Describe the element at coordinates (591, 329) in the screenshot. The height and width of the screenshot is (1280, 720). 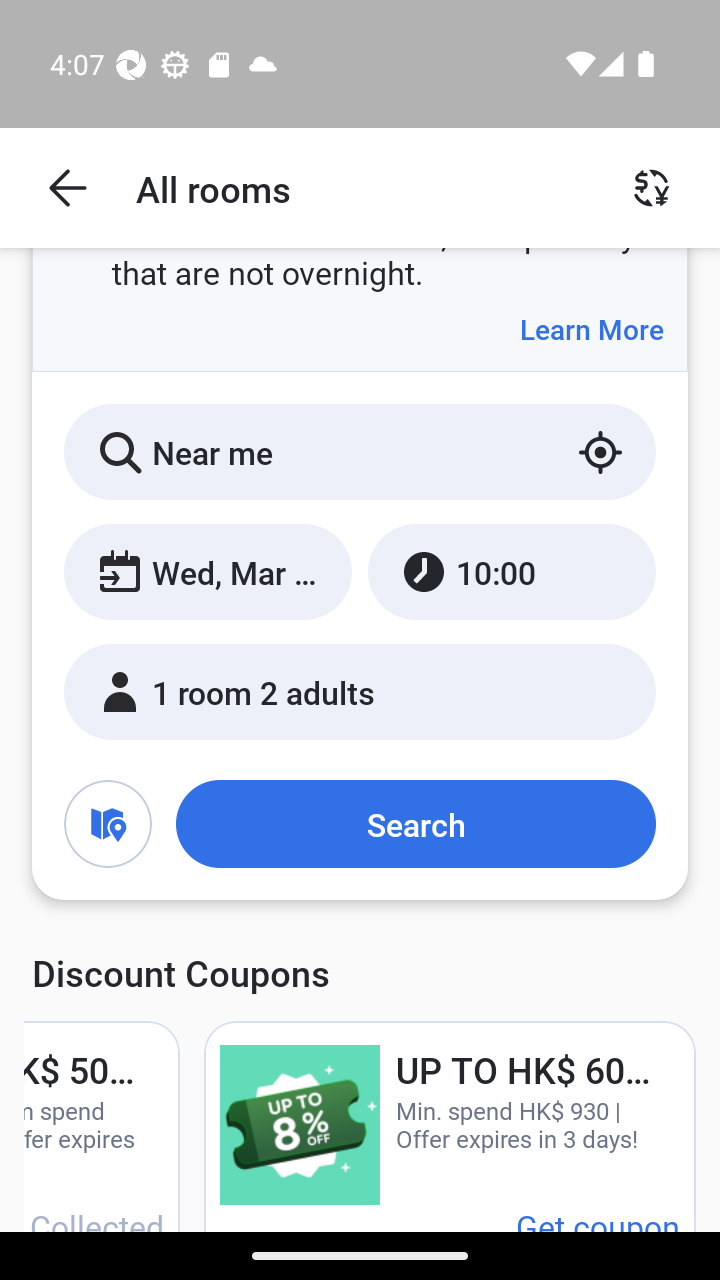
I see `Learn More` at that location.